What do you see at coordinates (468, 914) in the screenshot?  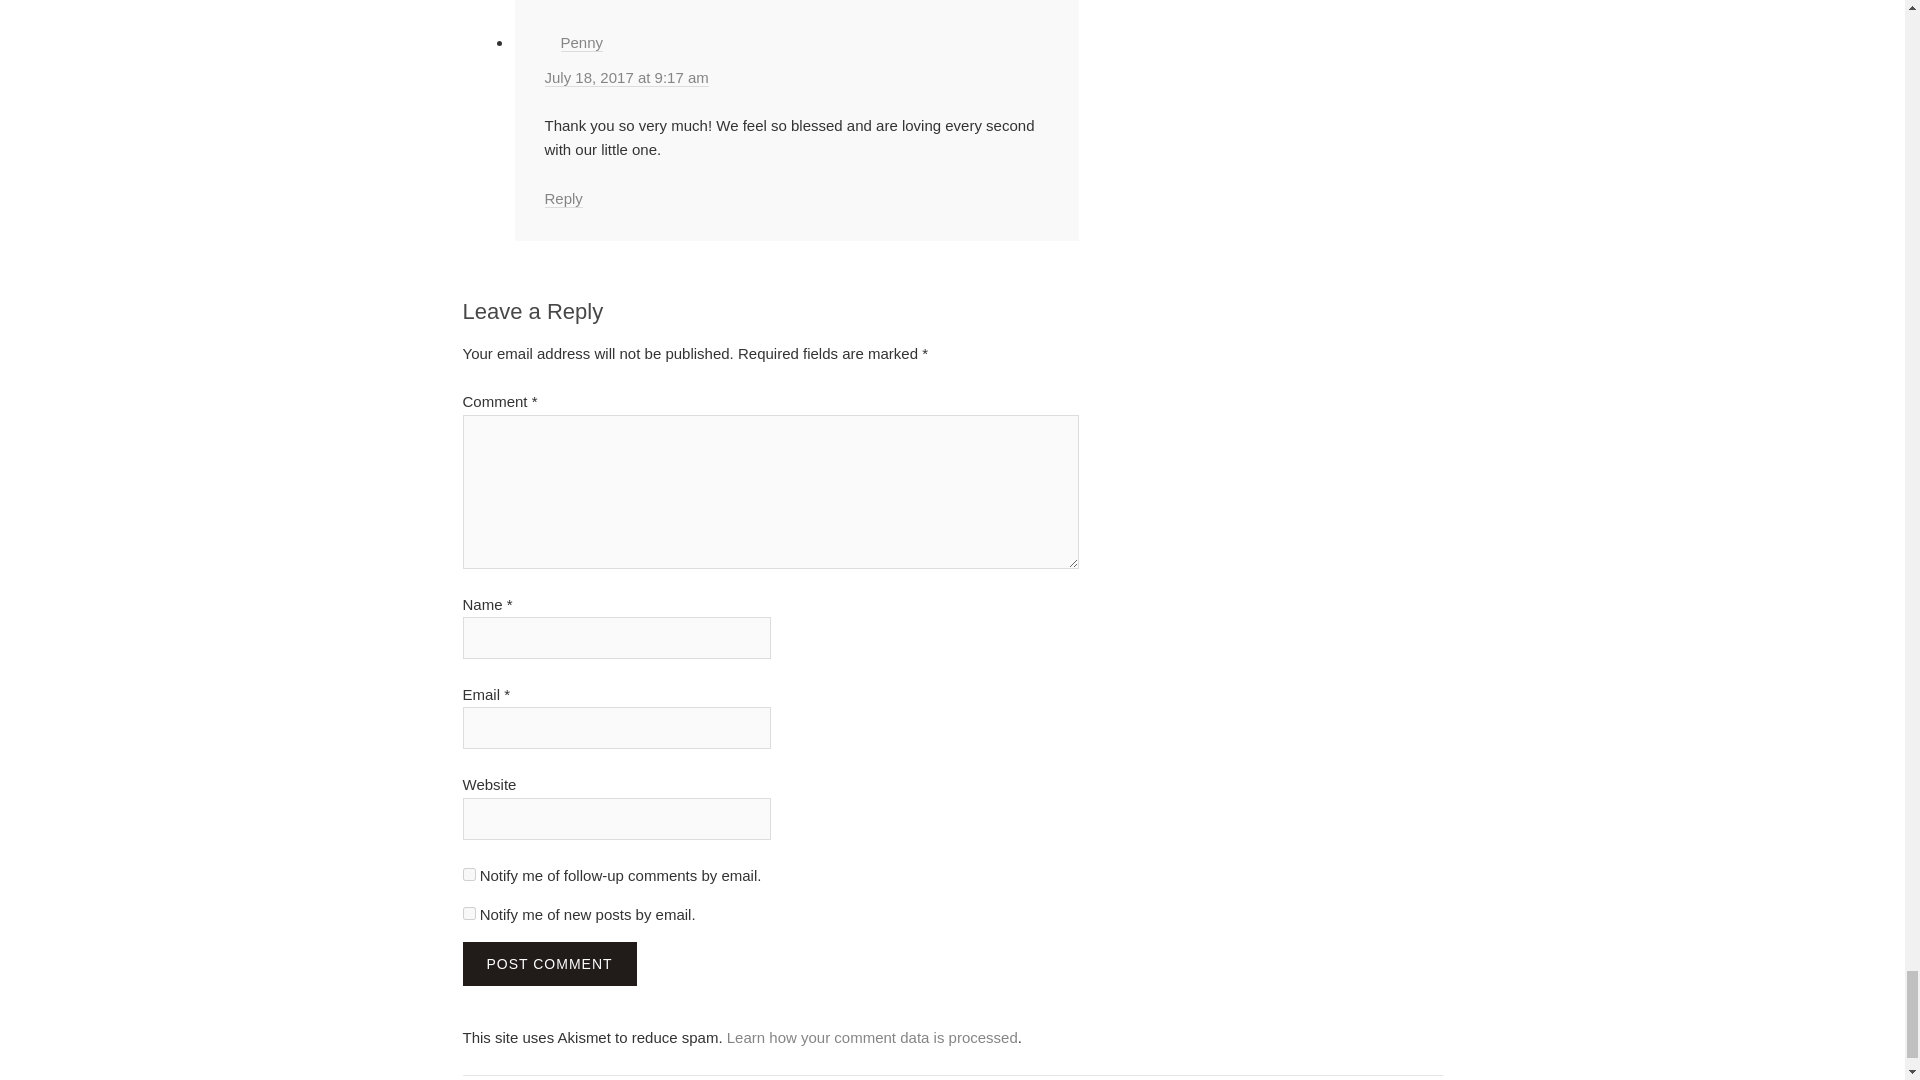 I see `subscribe` at bounding box center [468, 914].